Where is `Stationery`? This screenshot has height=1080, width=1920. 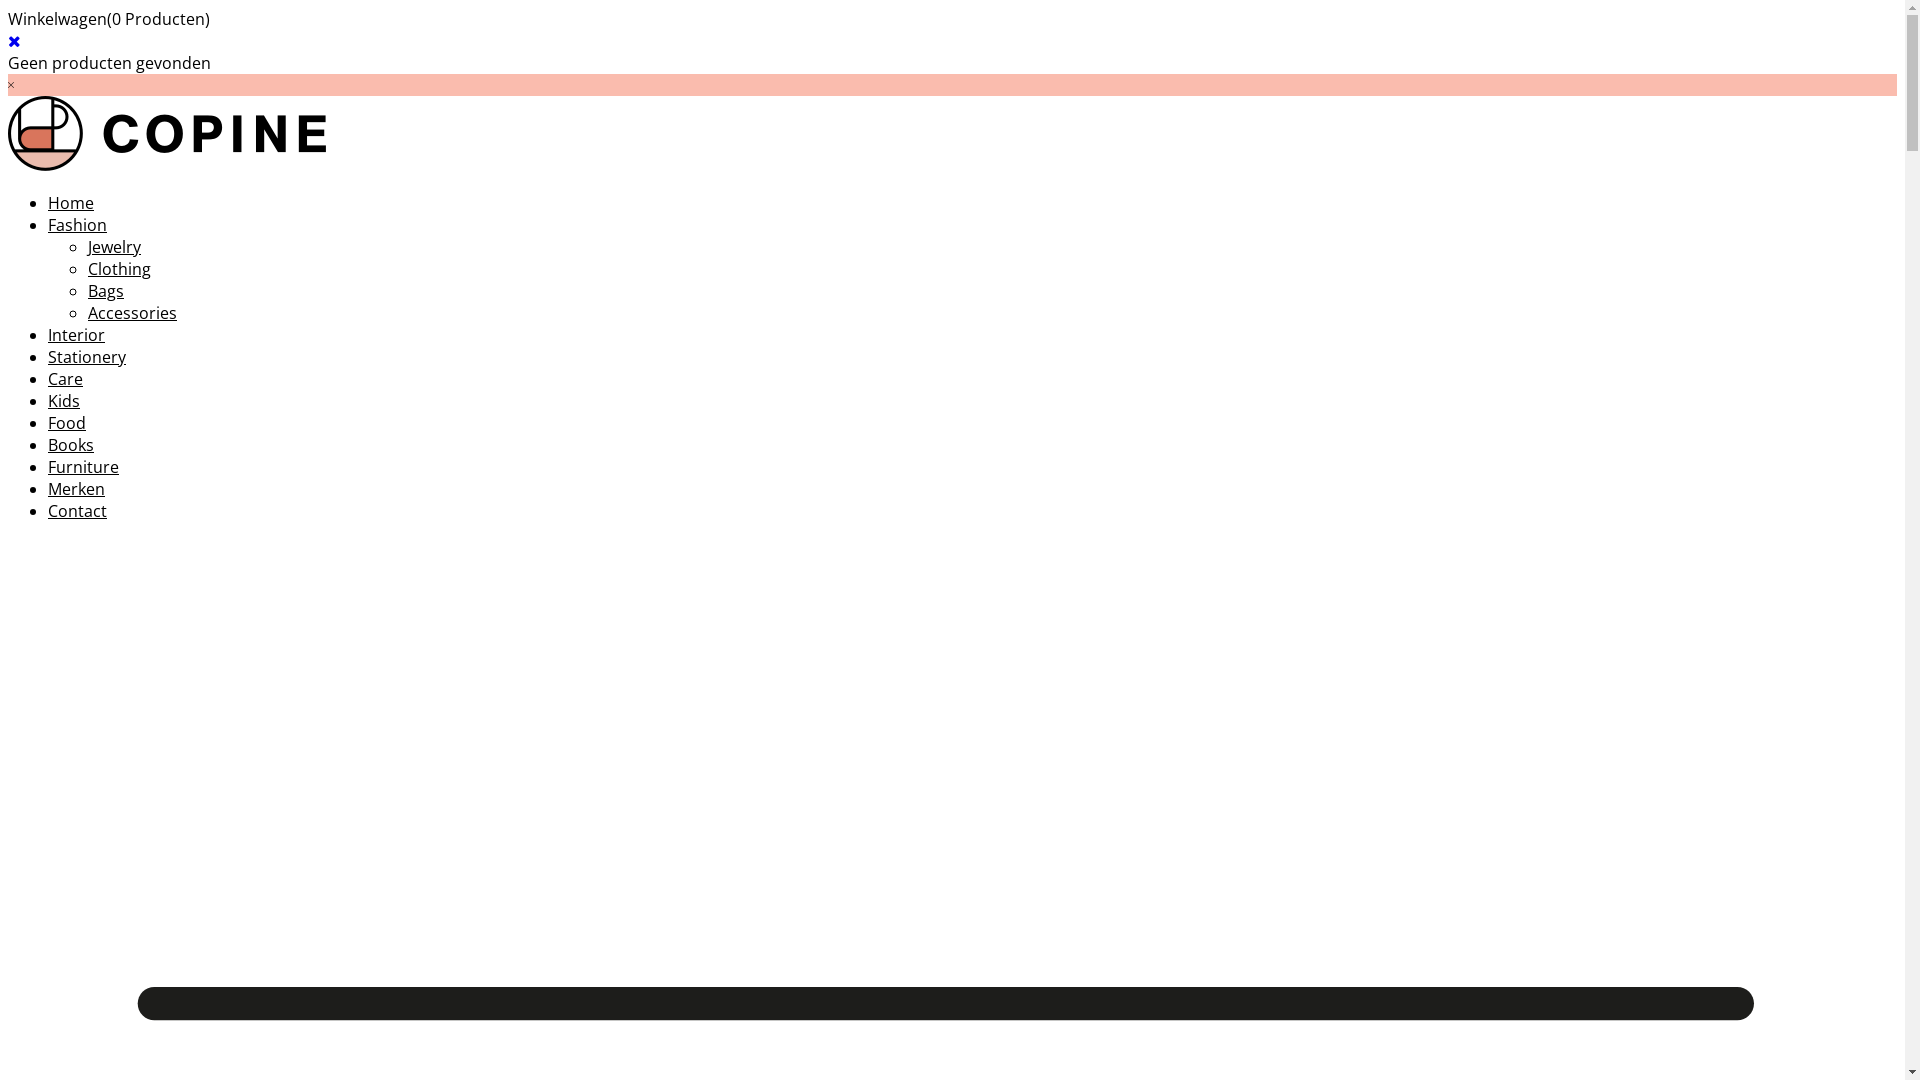
Stationery is located at coordinates (87, 357).